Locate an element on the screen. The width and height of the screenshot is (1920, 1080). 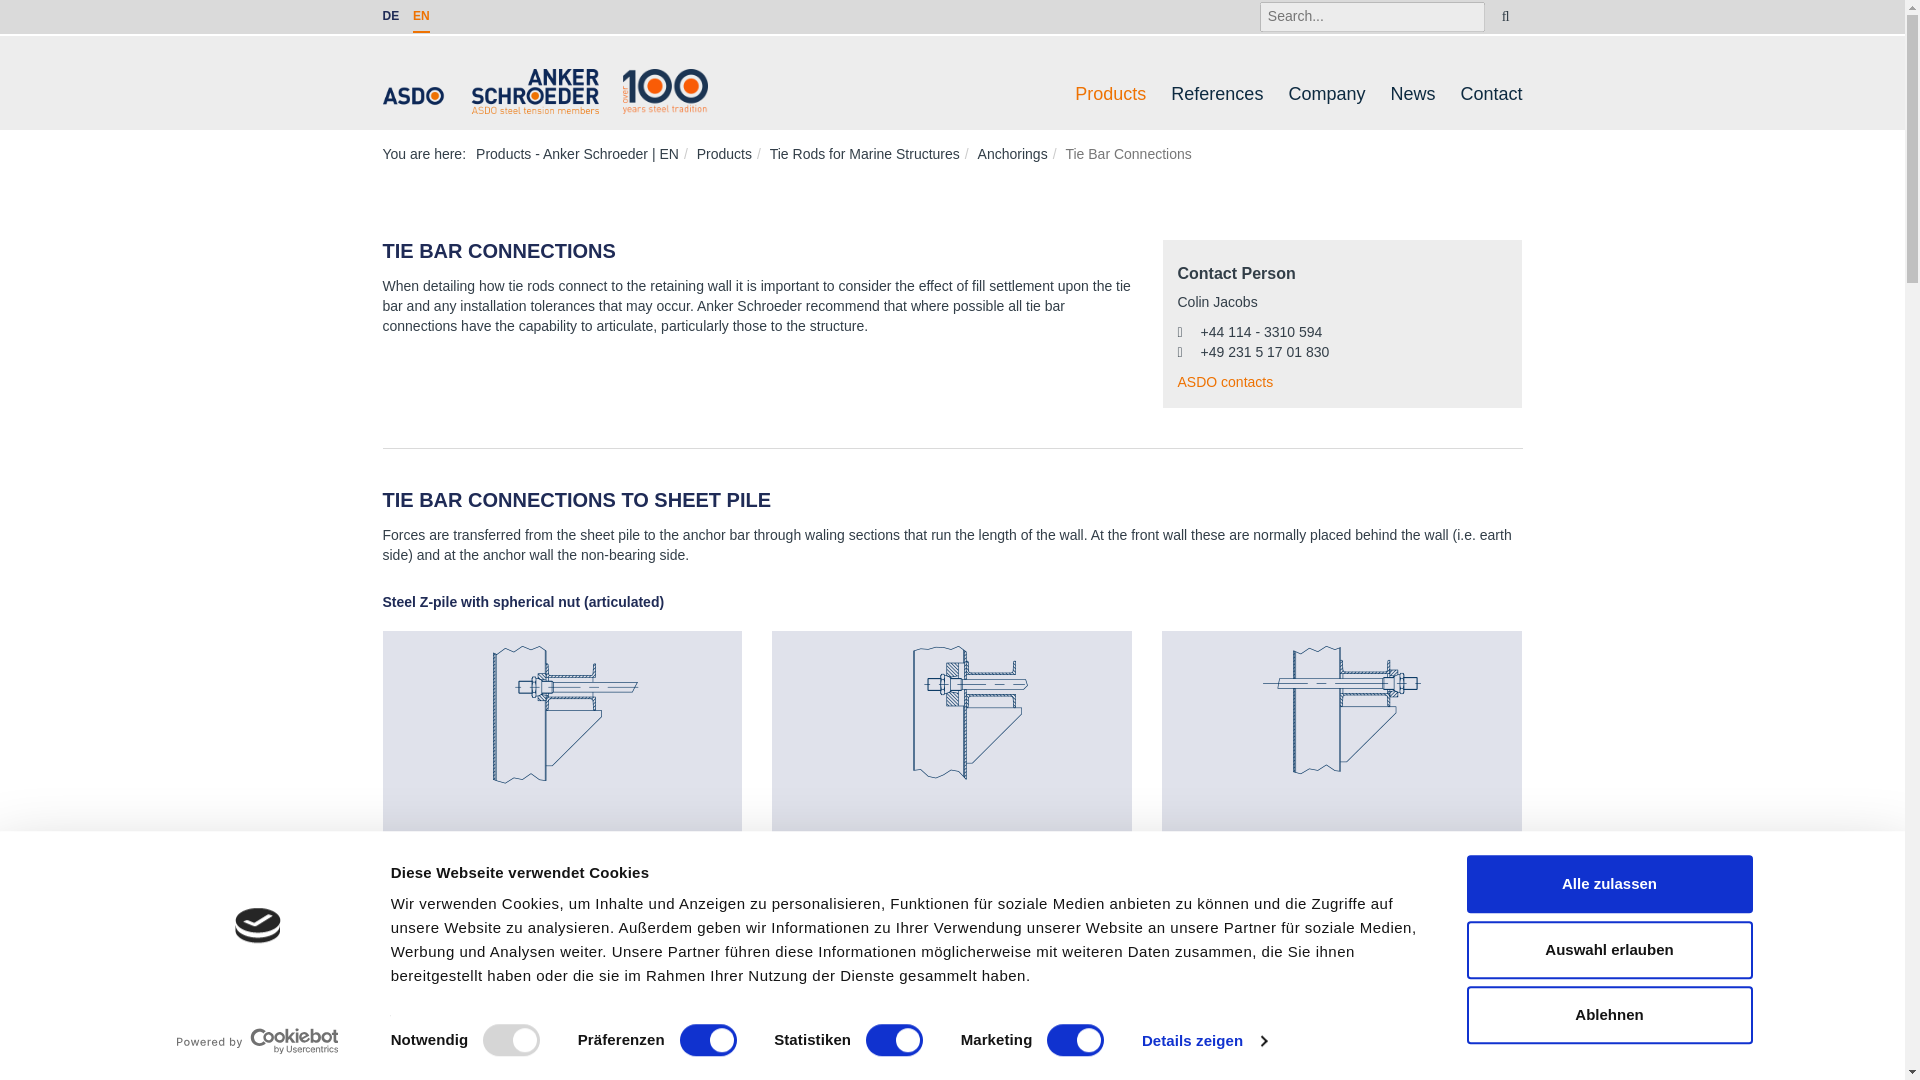
Auswahl erlauben is located at coordinates (1608, 950).